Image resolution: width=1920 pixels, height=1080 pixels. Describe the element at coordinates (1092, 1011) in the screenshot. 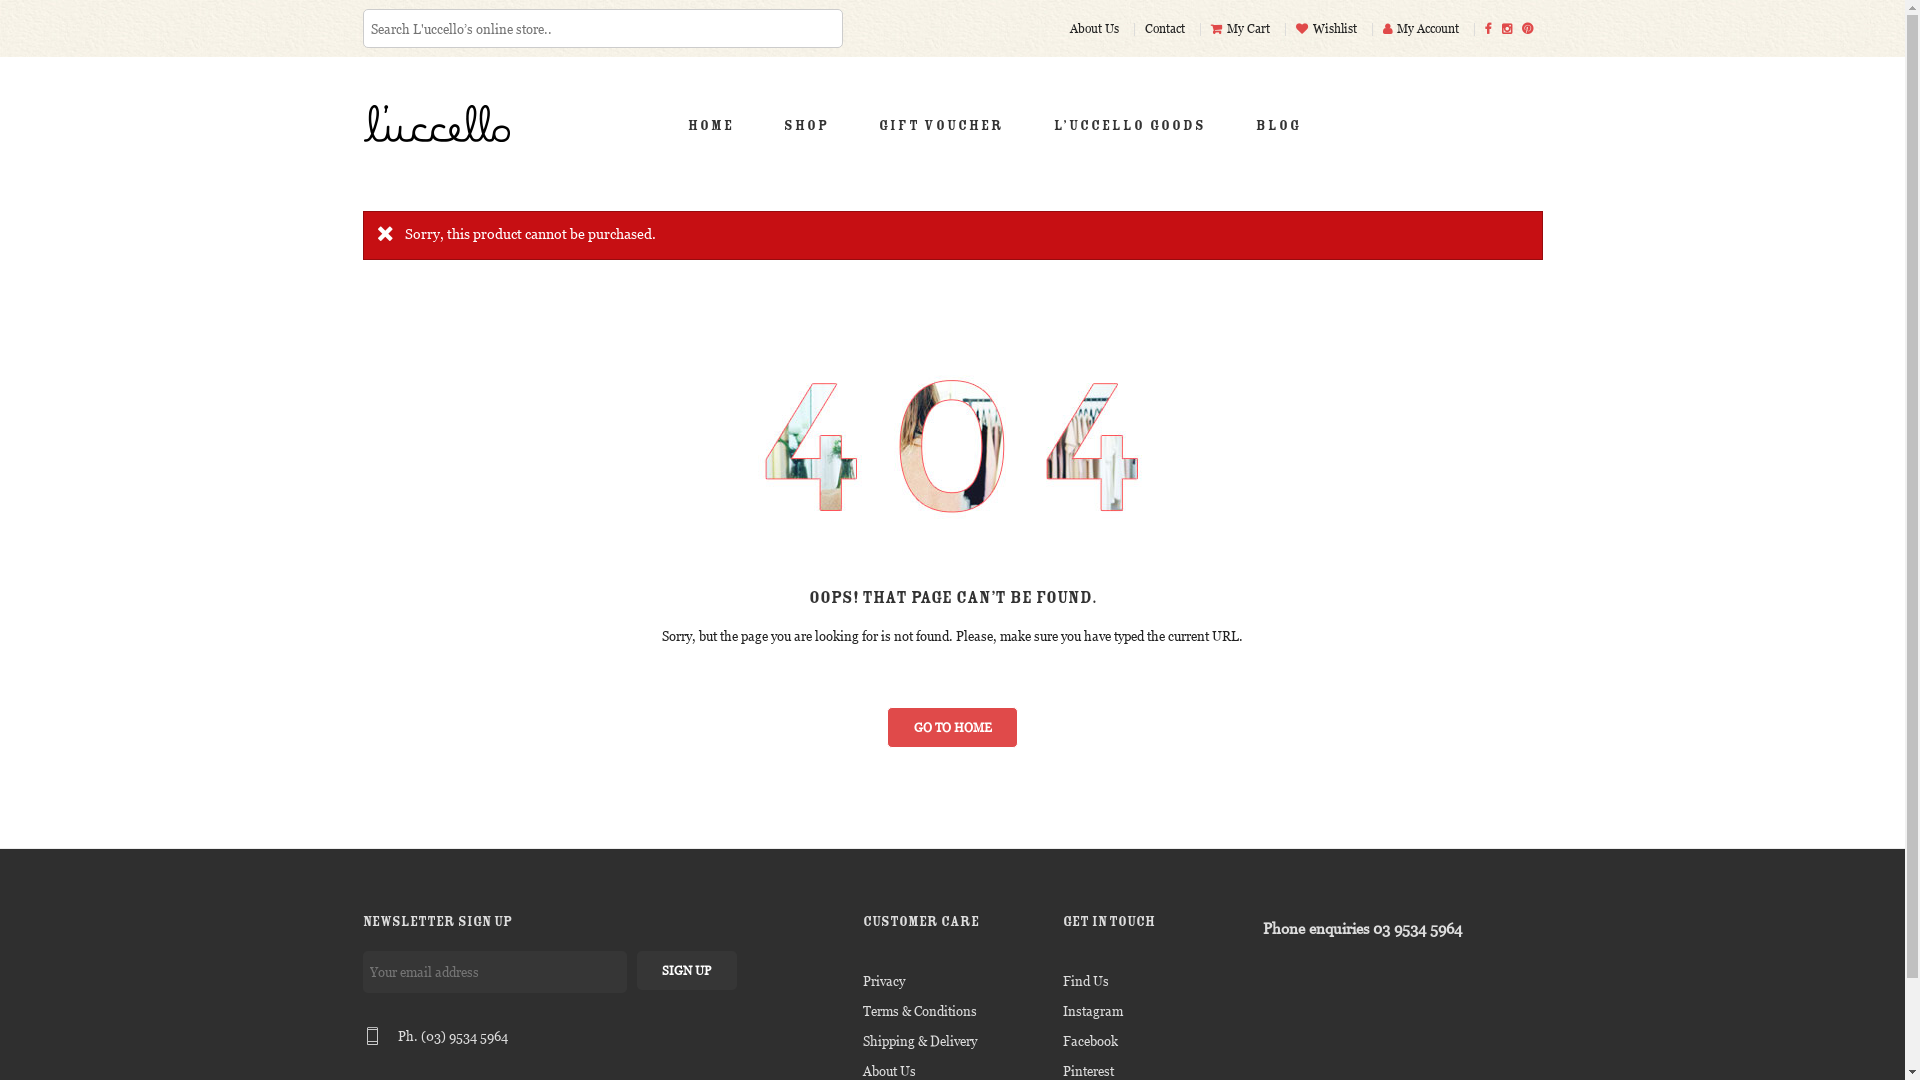

I see `Instagram` at that location.